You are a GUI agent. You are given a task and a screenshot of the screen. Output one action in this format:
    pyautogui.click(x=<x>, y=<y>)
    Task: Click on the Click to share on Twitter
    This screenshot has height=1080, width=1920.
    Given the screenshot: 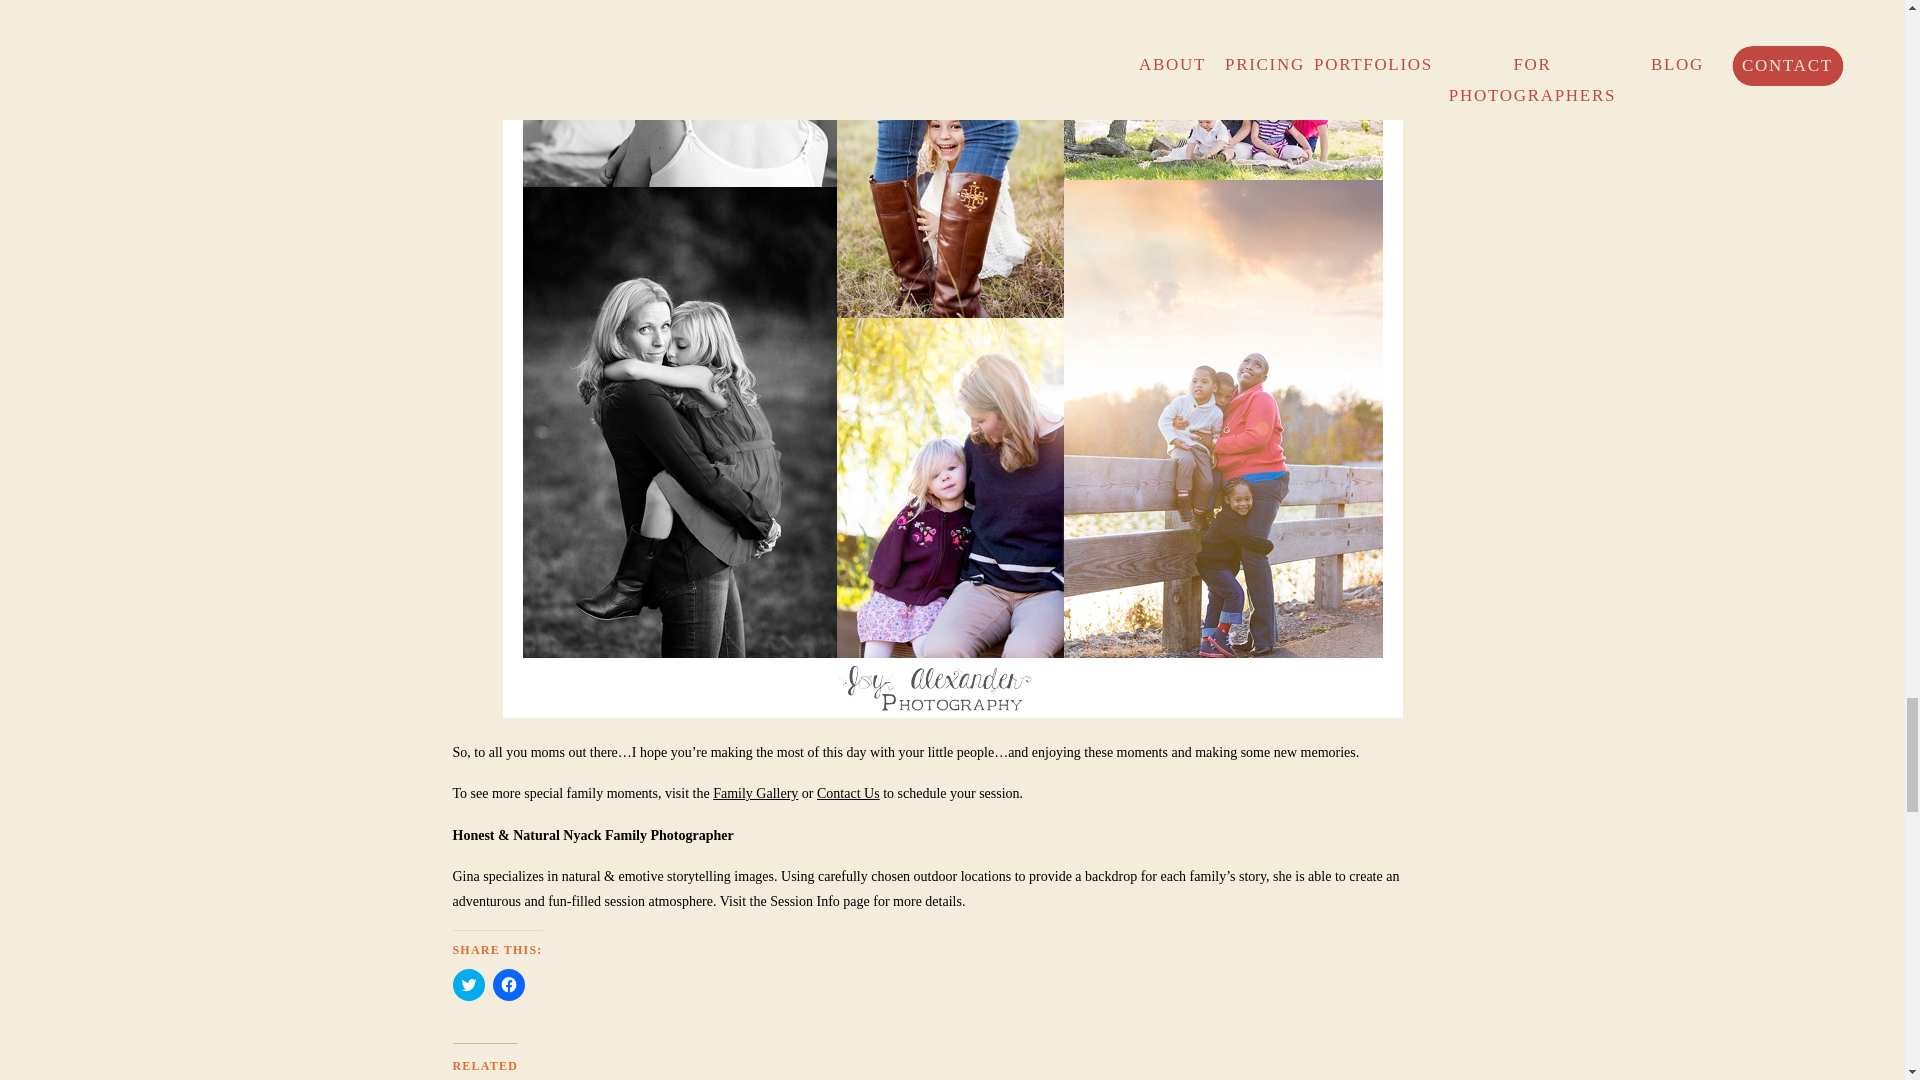 What is the action you would take?
    pyautogui.click(x=467, y=984)
    